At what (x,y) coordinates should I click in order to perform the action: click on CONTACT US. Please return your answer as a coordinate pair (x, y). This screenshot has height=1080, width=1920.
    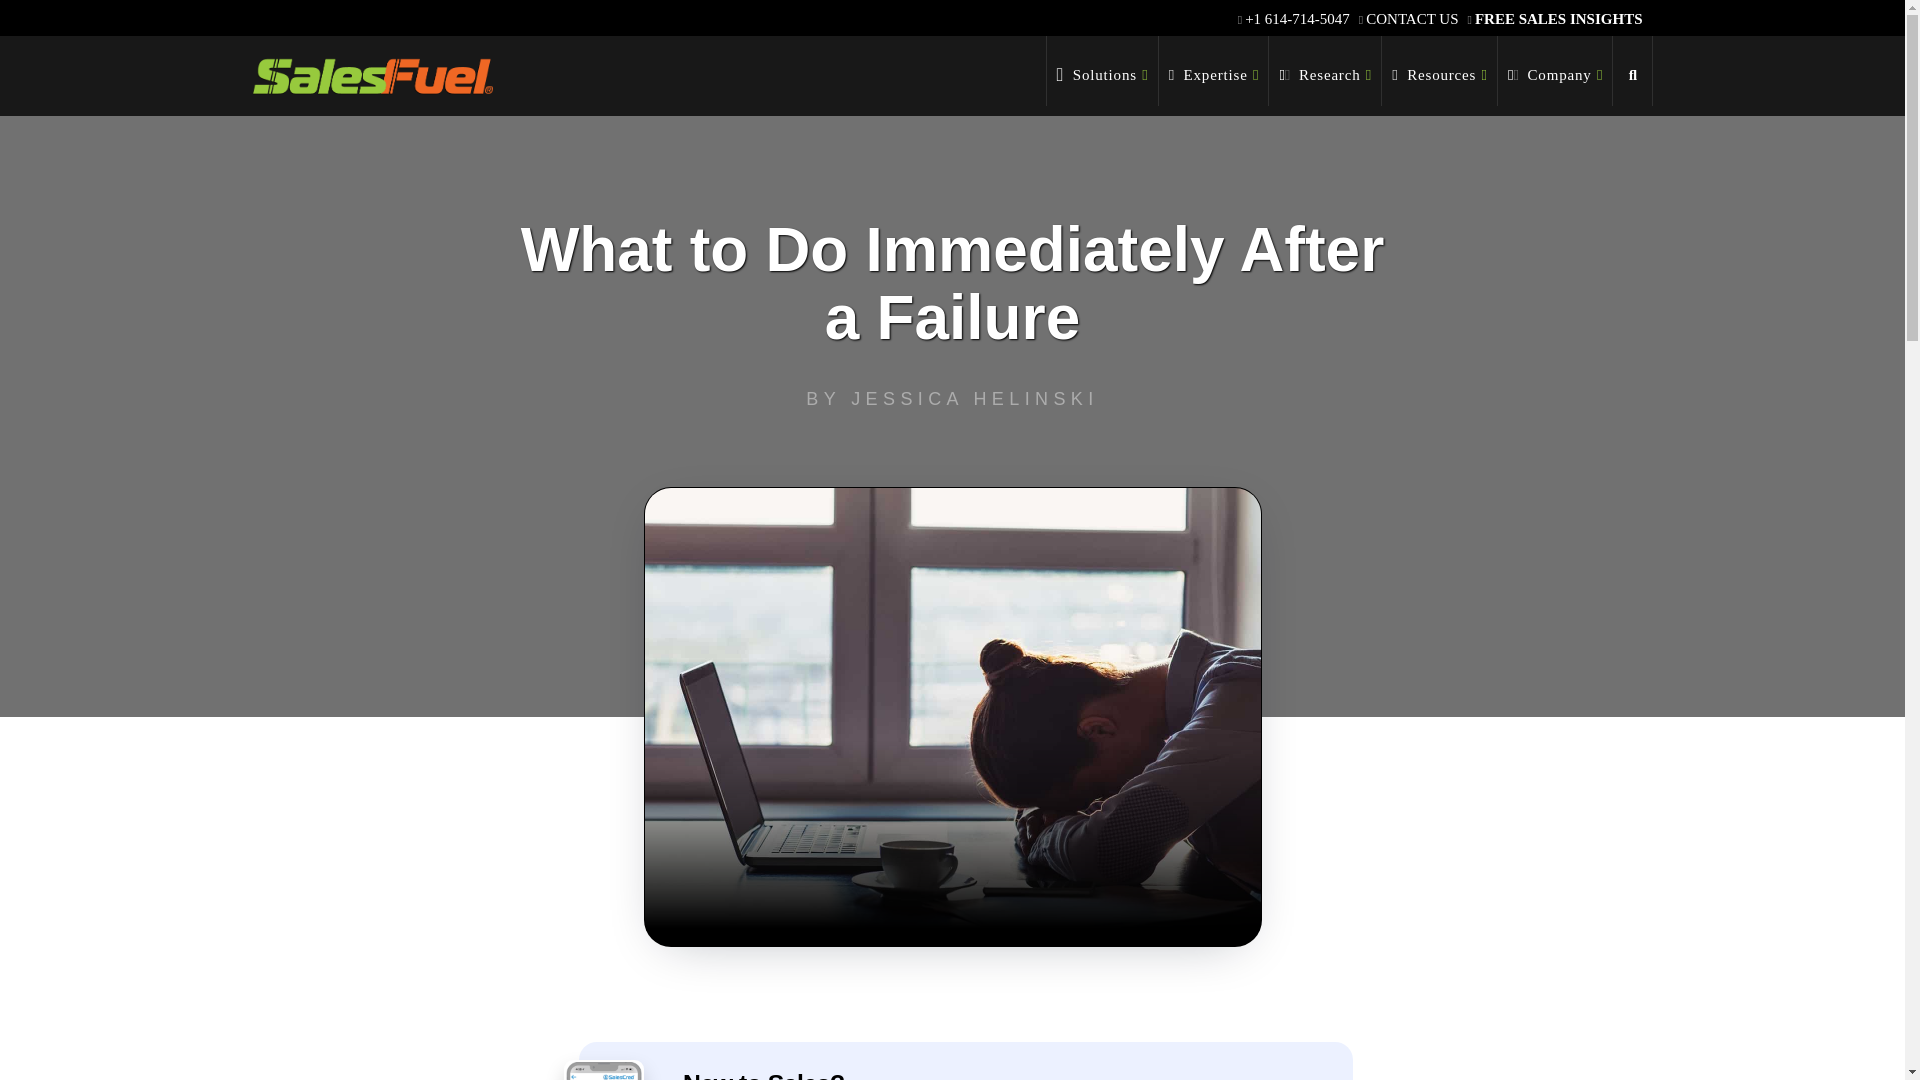
    Looking at the image, I should click on (1411, 18).